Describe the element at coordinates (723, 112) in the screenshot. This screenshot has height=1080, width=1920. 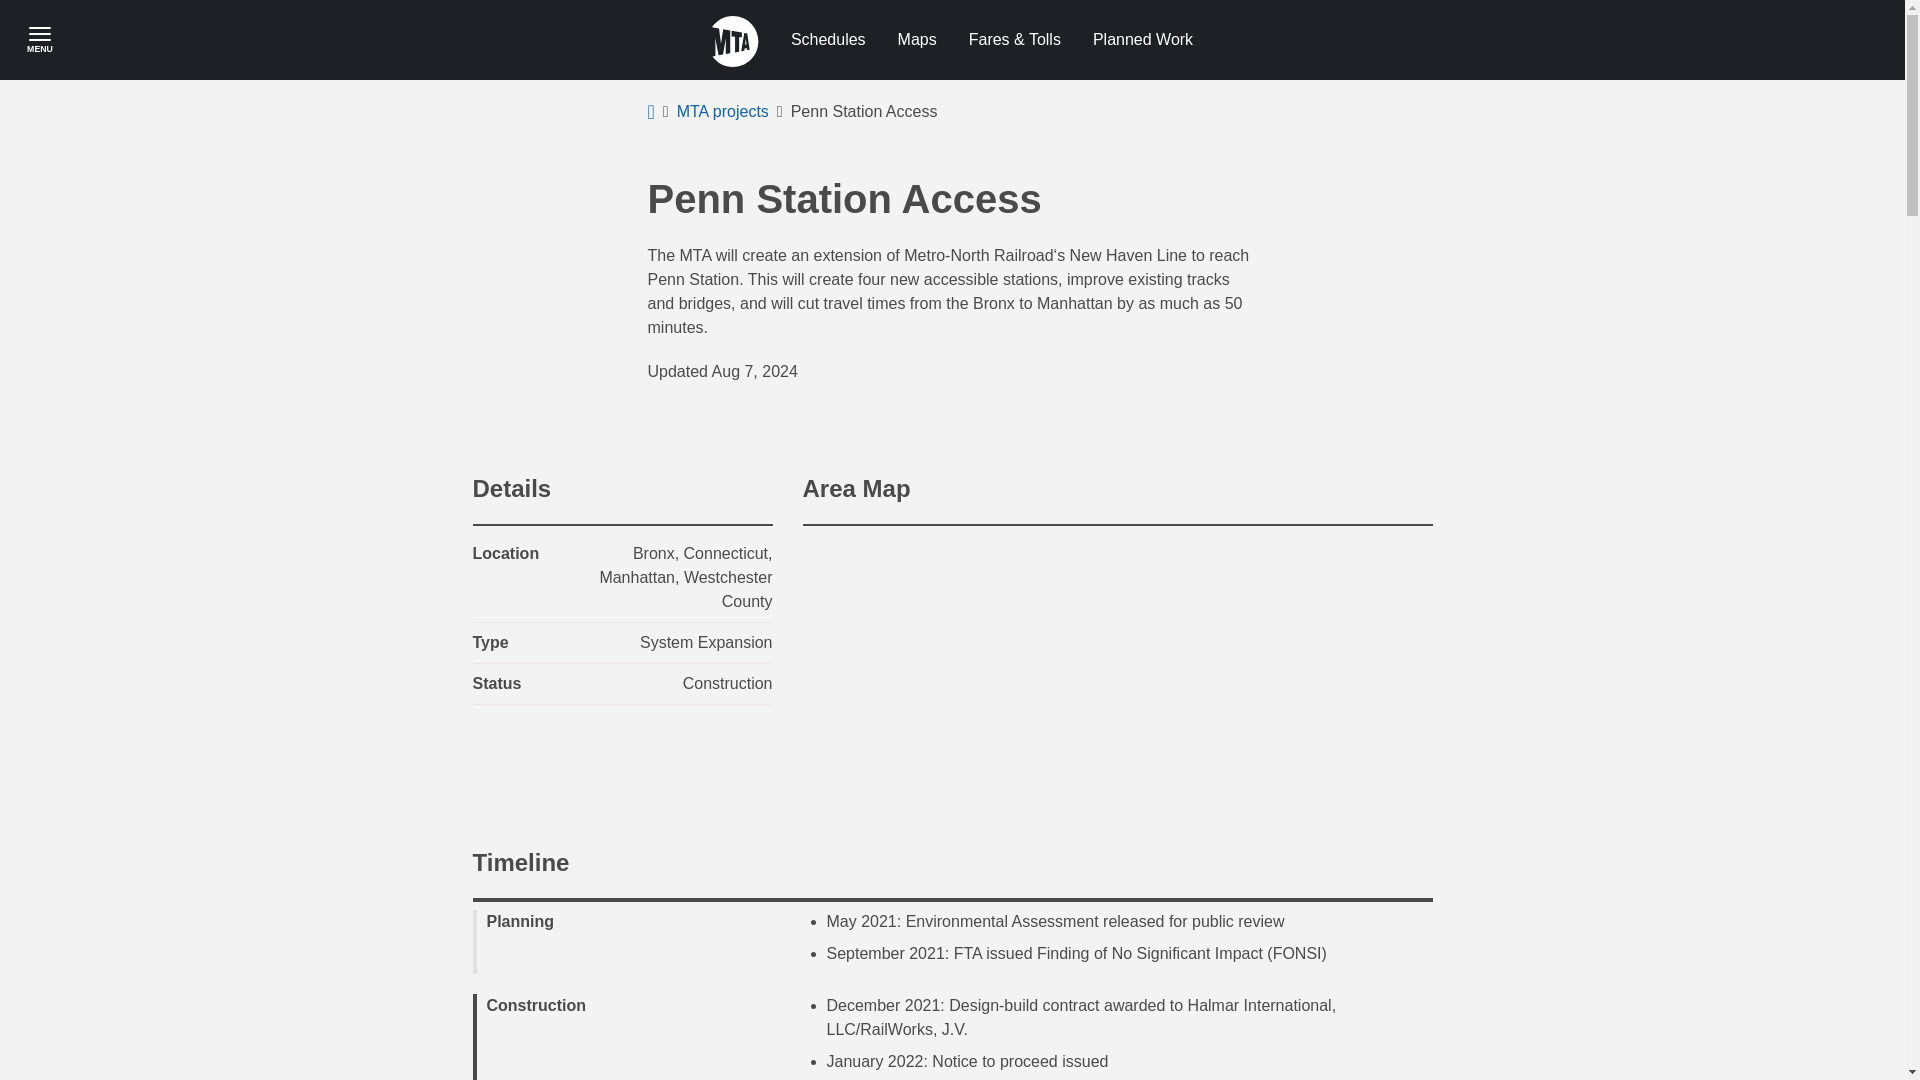
I see `MTA projects` at that location.